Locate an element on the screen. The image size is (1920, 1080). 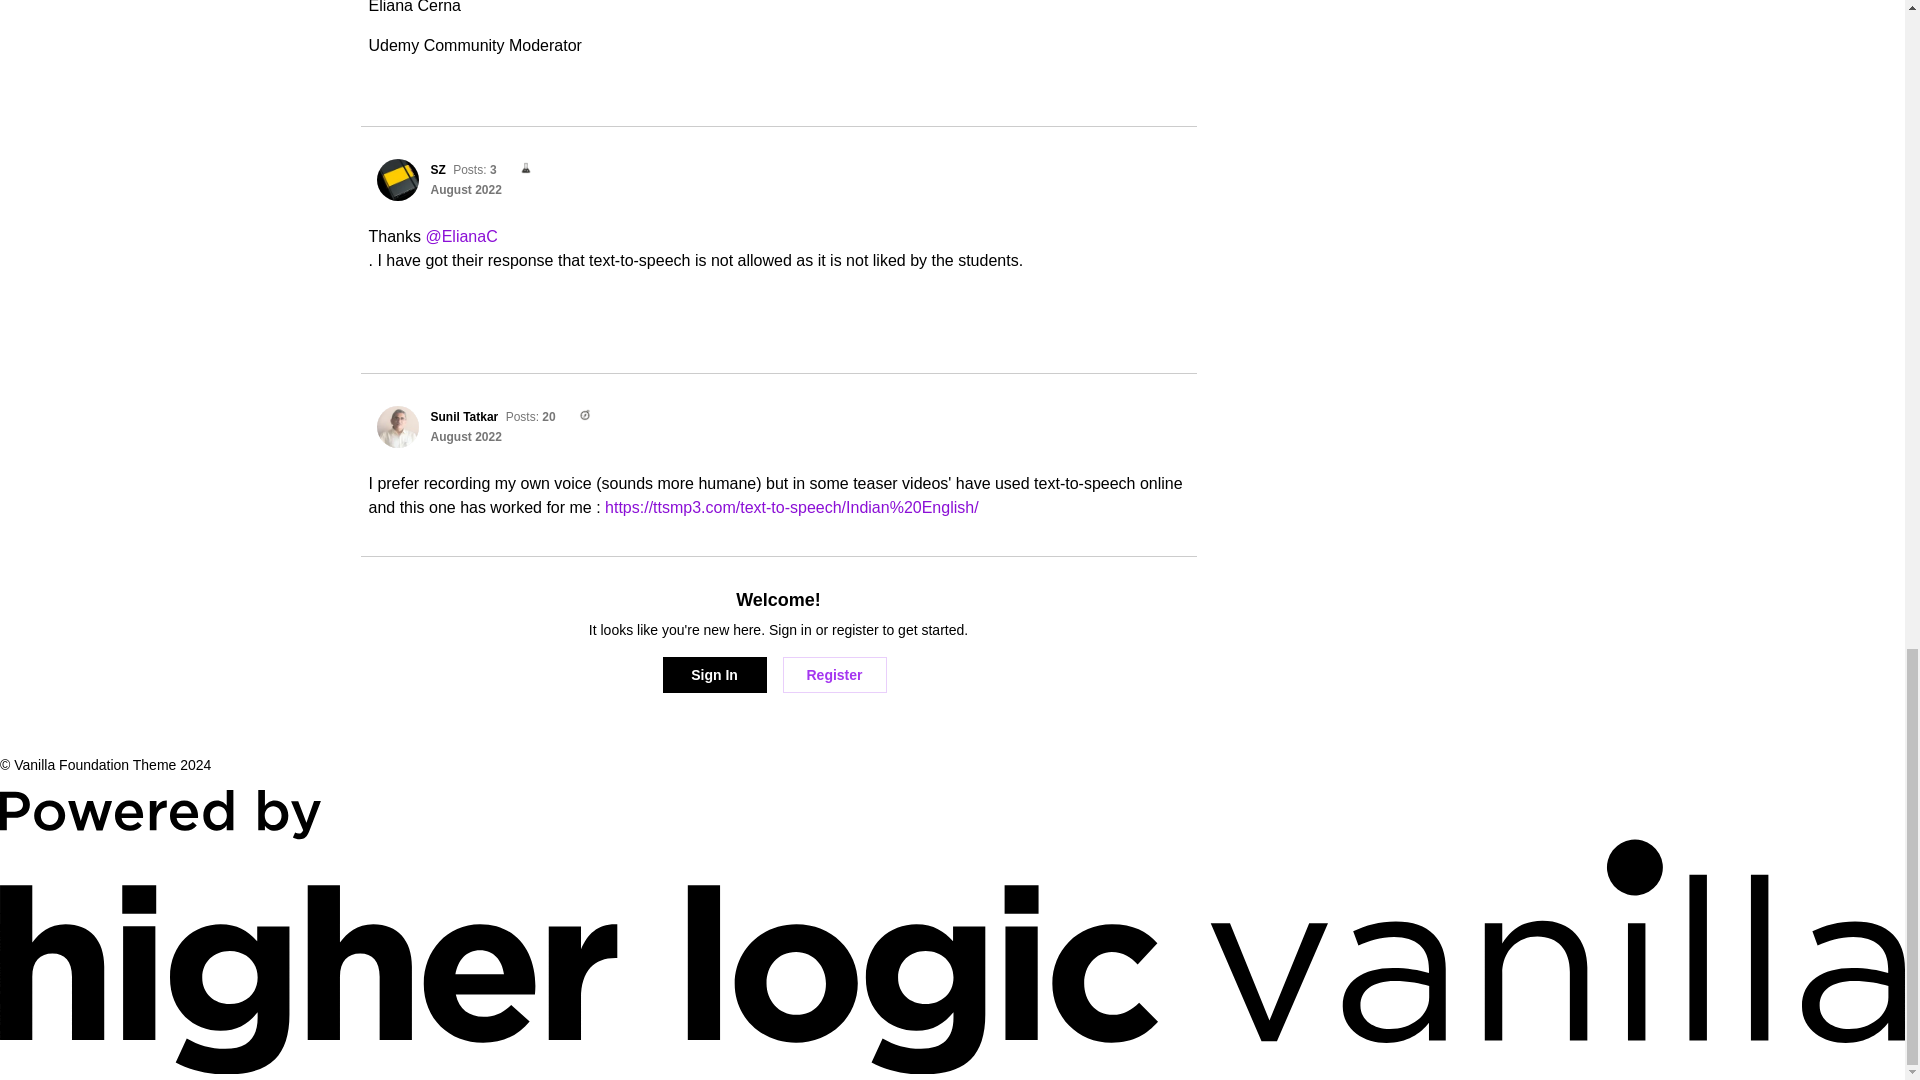
Sunil Tatkar is located at coordinates (464, 417).